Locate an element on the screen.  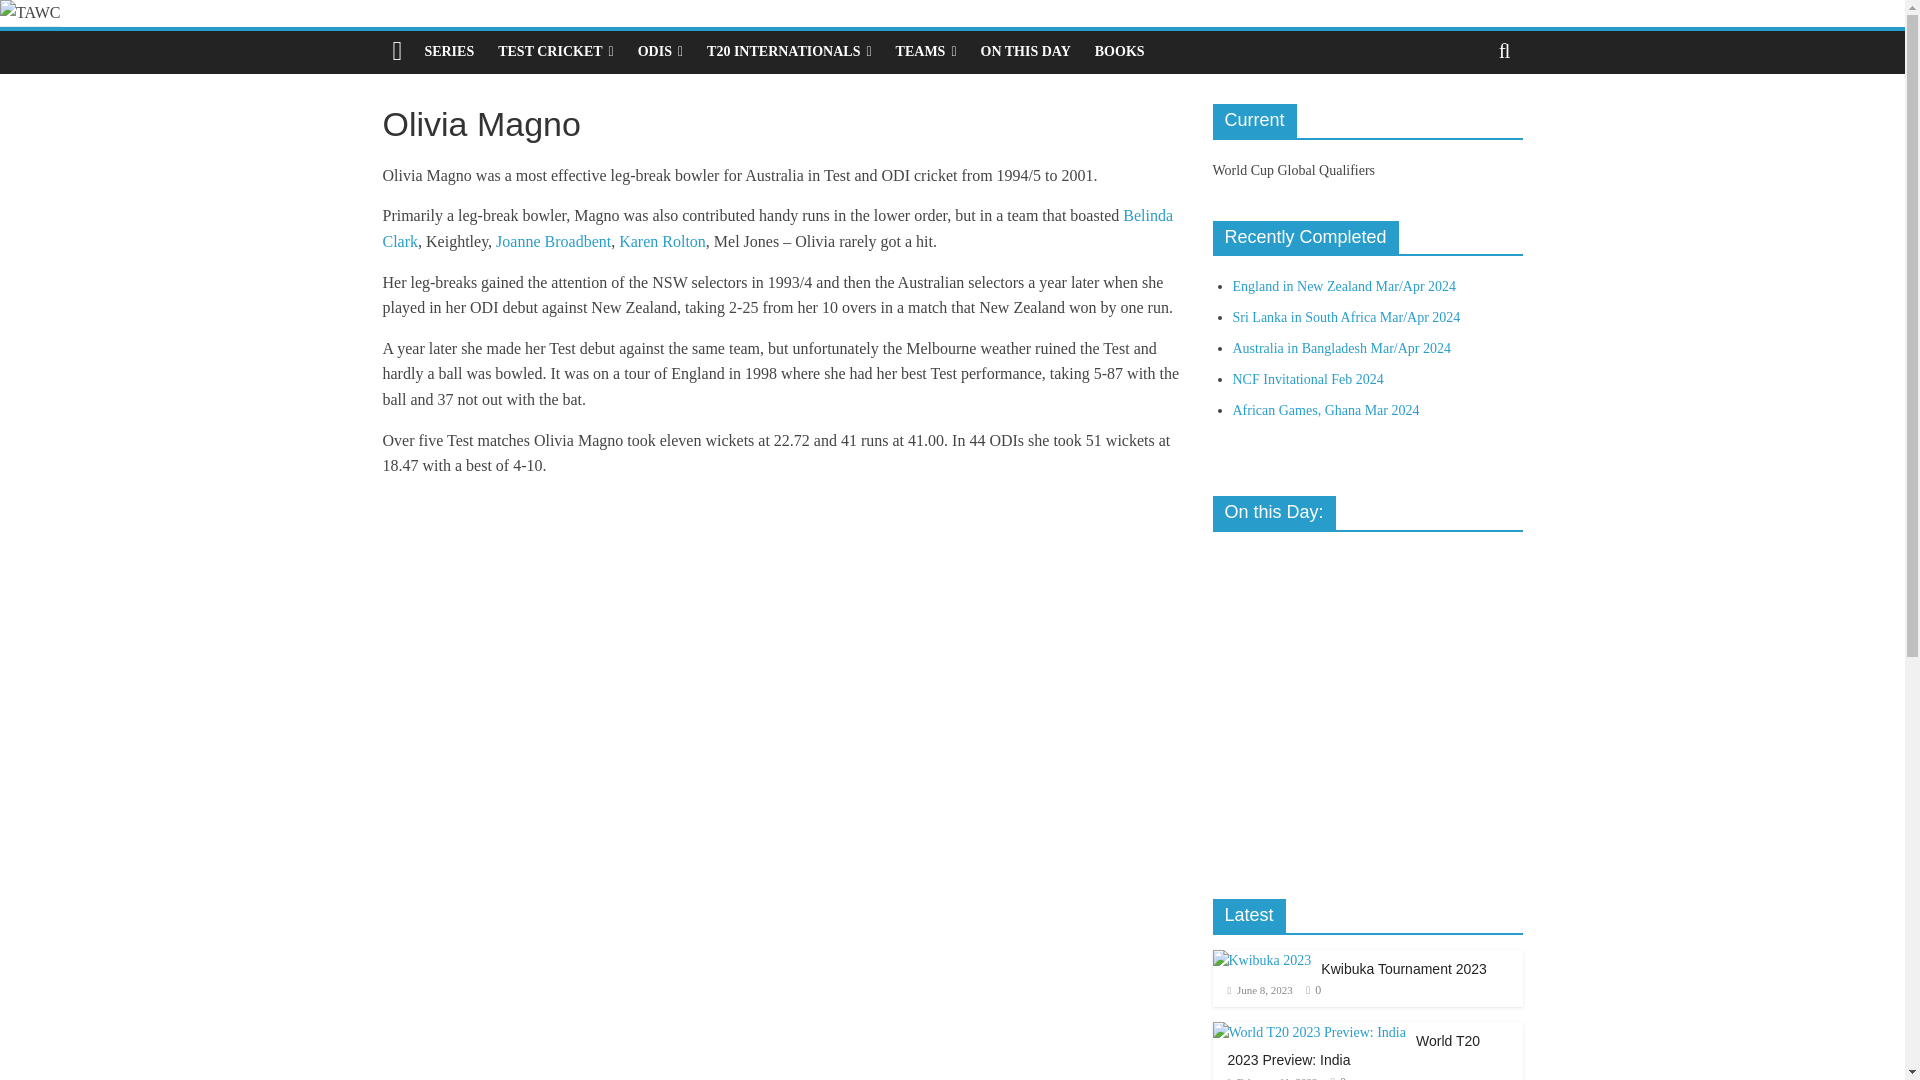
10:43 pm is located at coordinates (1260, 989).